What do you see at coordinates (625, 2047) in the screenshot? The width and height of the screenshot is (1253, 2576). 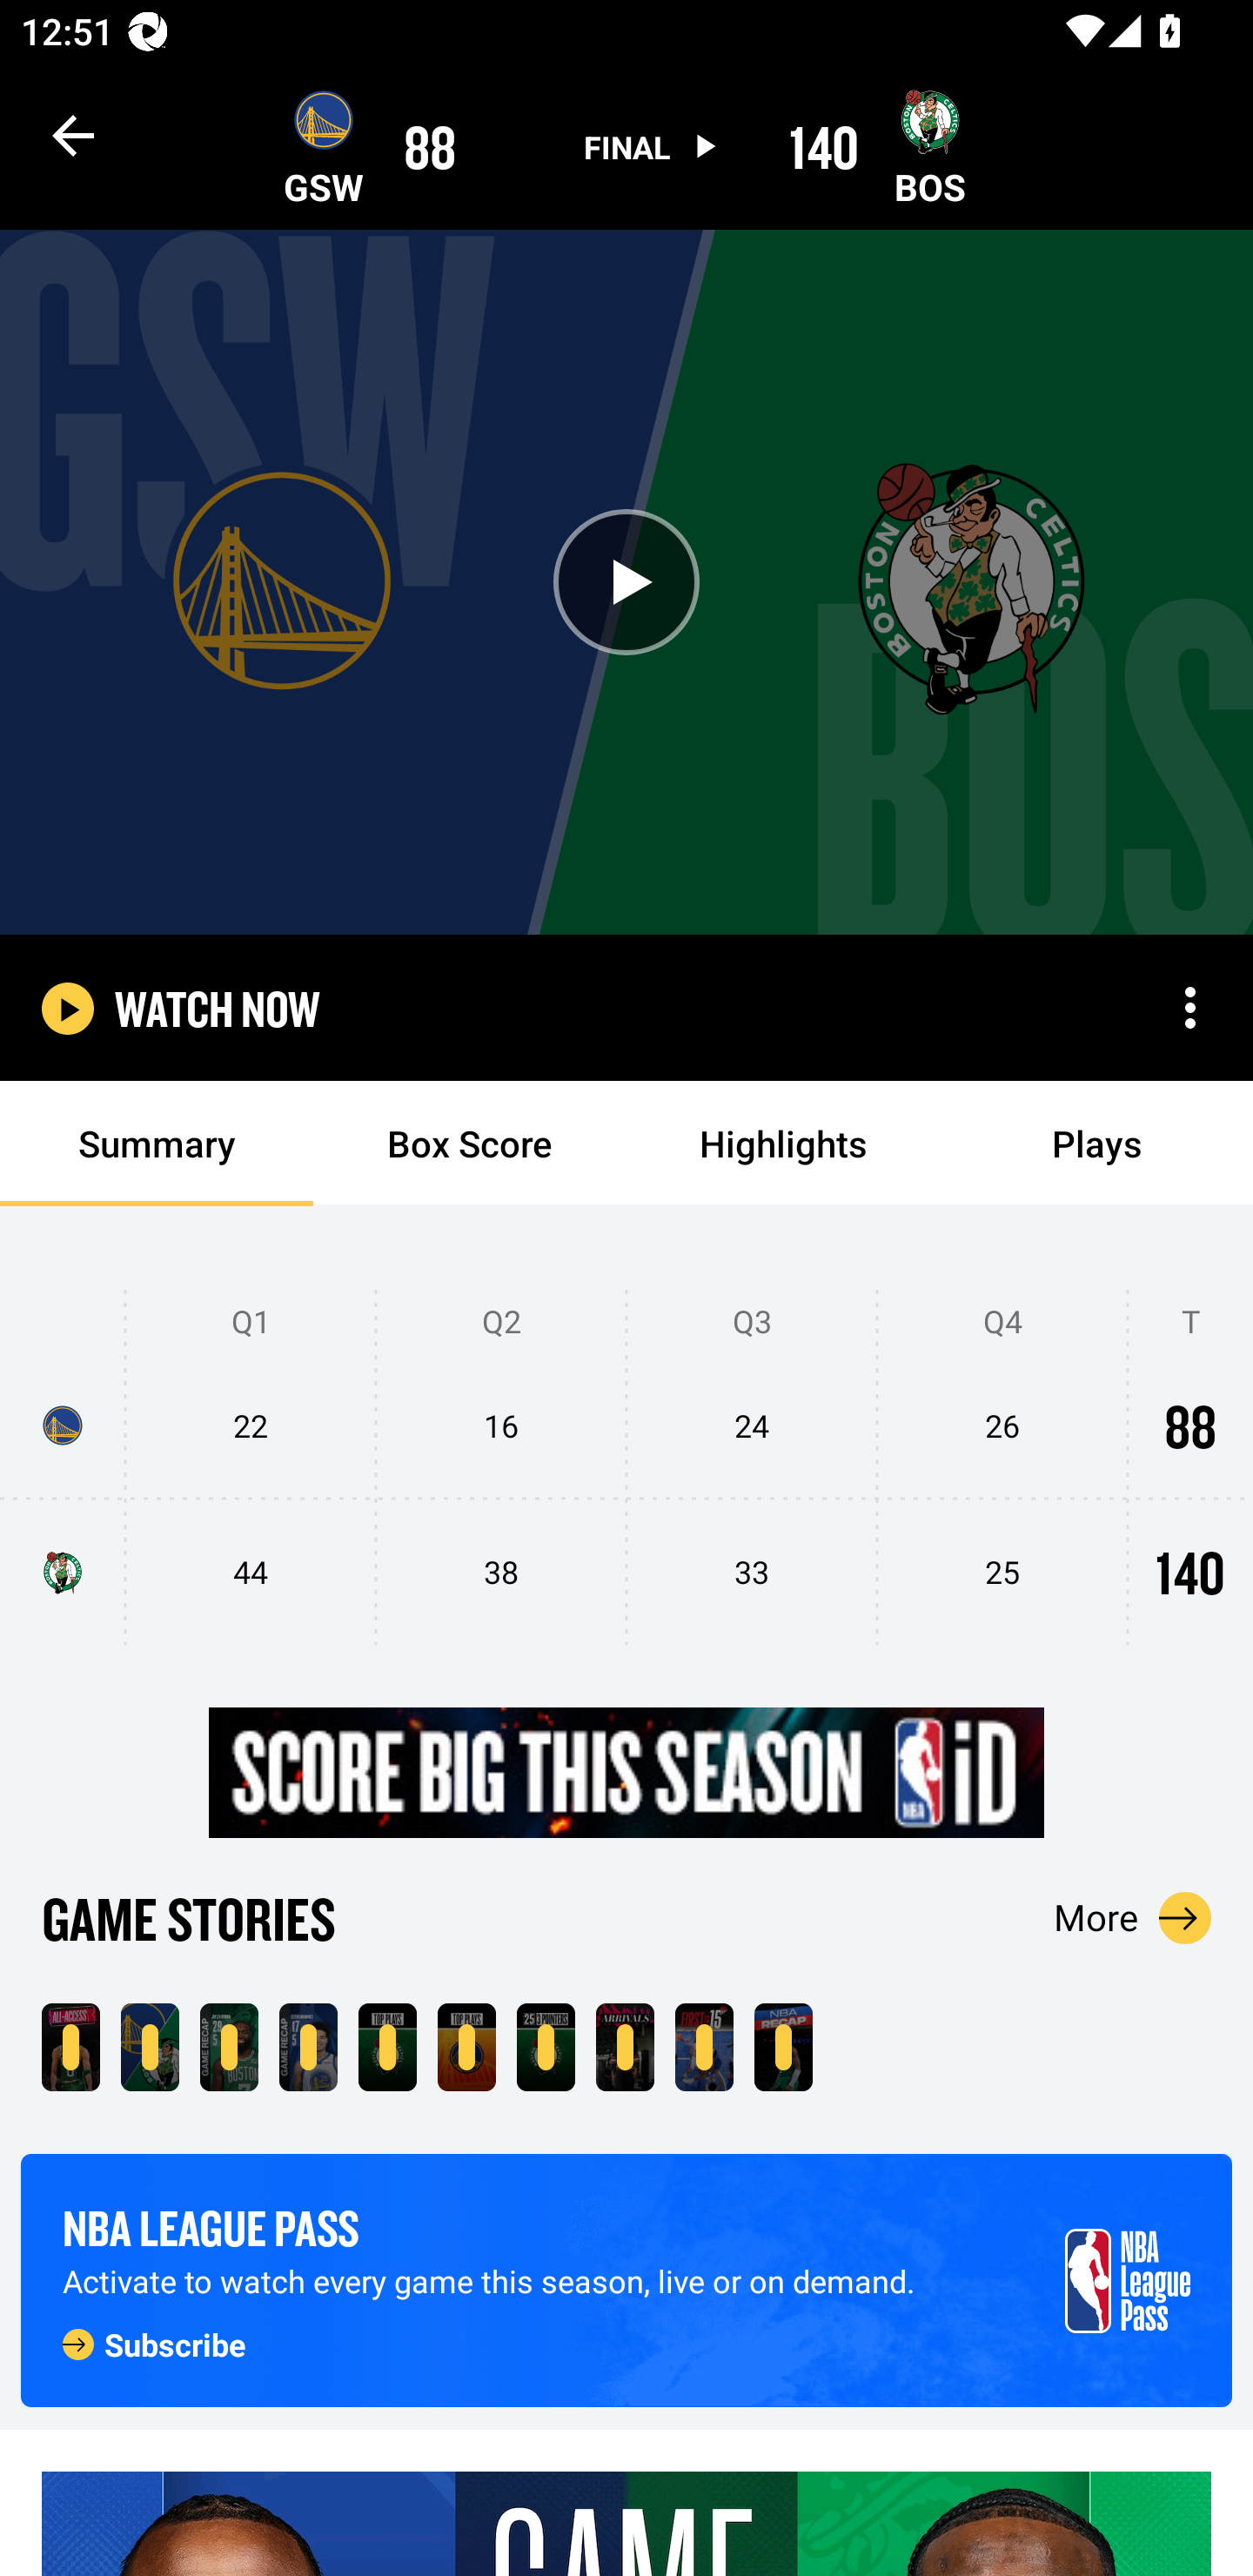 I see `Steppin' Into Sunday 🔥 NEW` at bounding box center [625, 2047].